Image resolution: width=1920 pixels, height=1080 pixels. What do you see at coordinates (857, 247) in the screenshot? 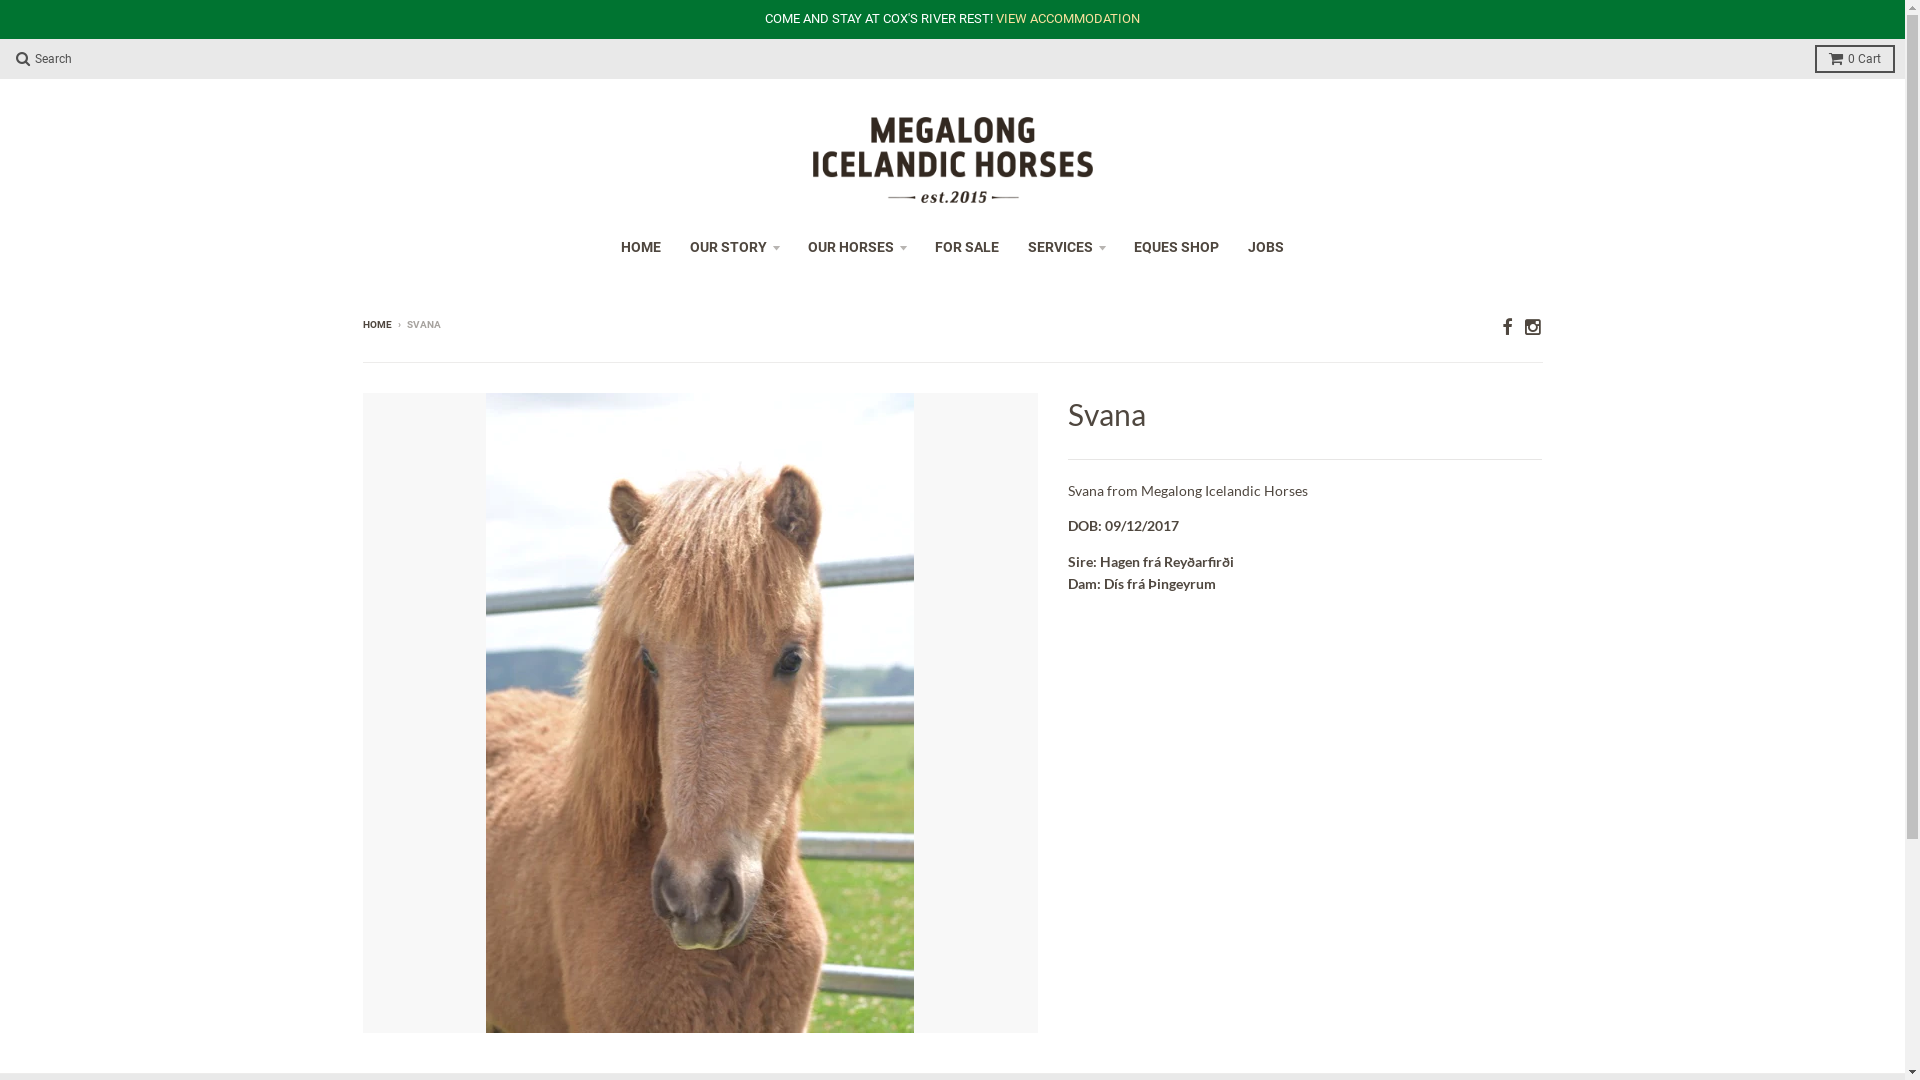
I see `OUR HORSES` at bounding box center [857, 247].